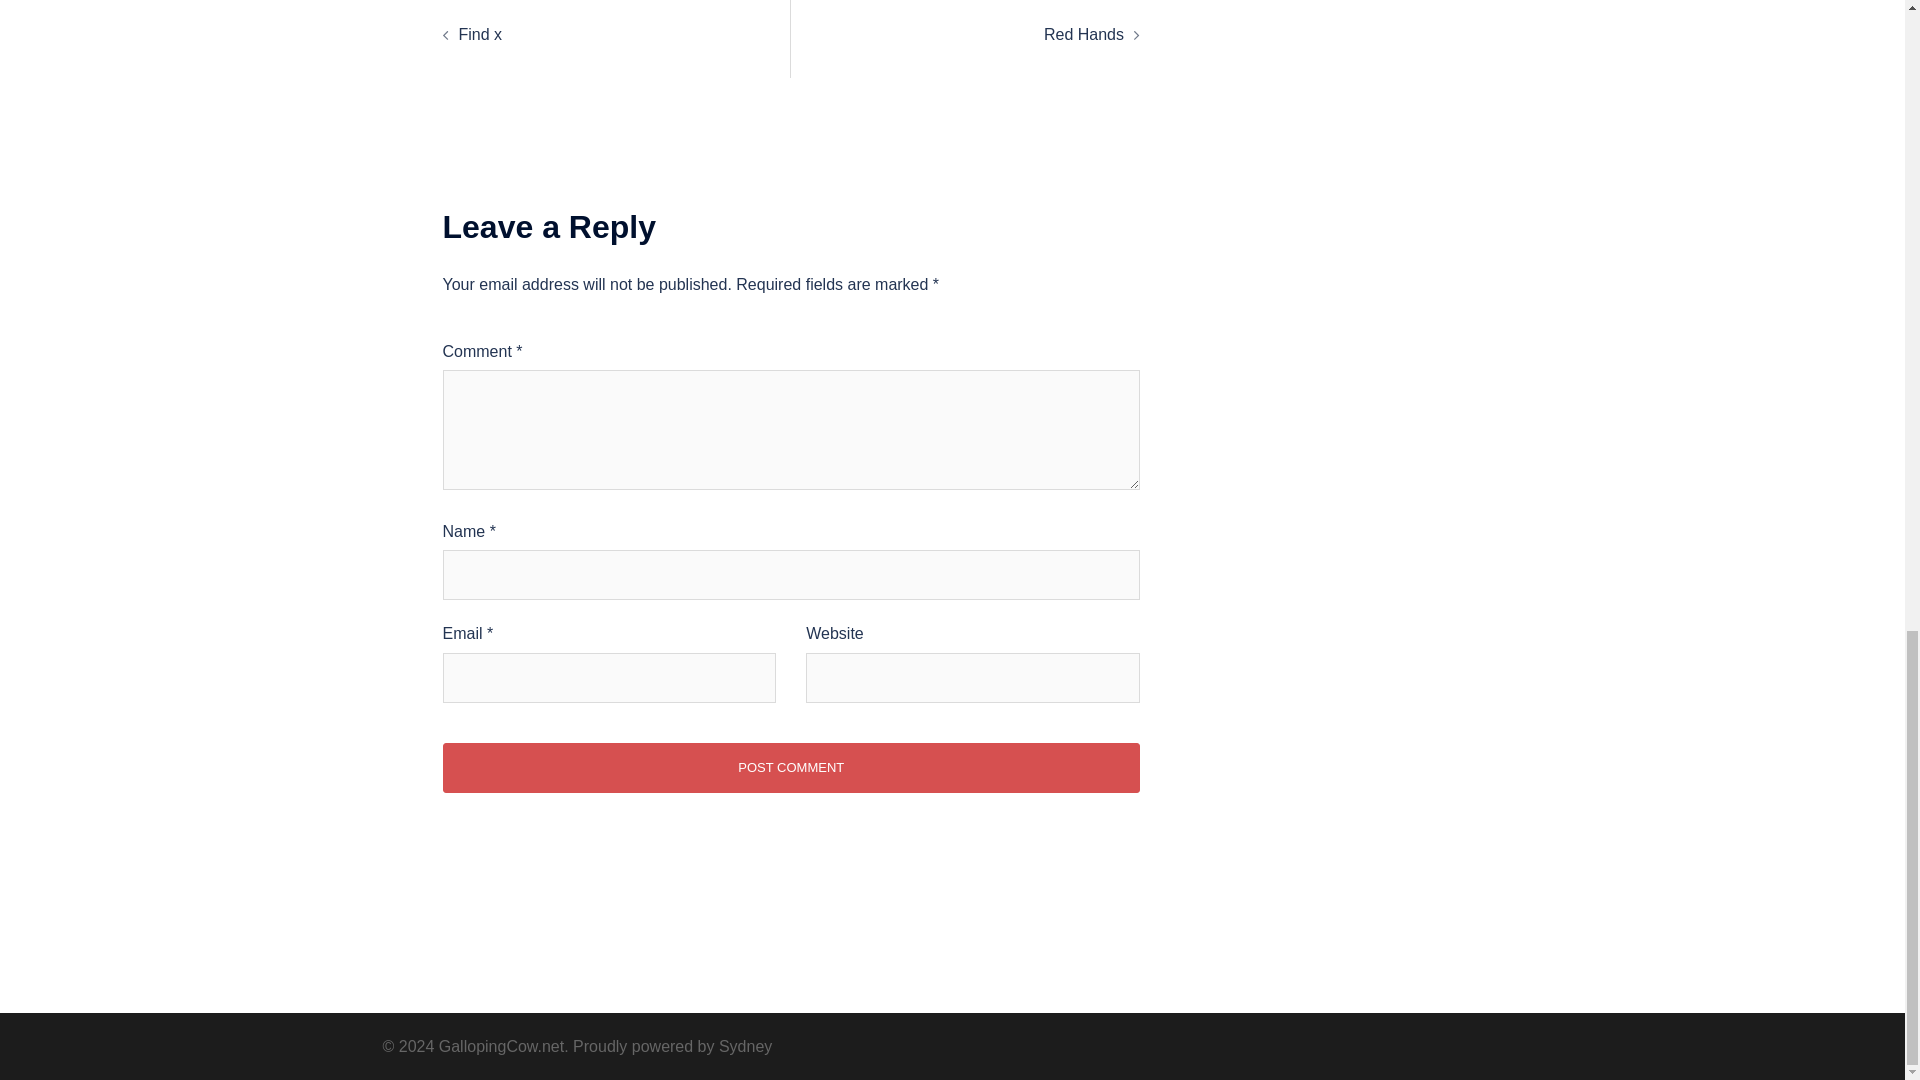 This screenshot has height=1080, width=1920. Describe the element at coordinates (480, 34) in the screenshot. I see `Find x` at that location.